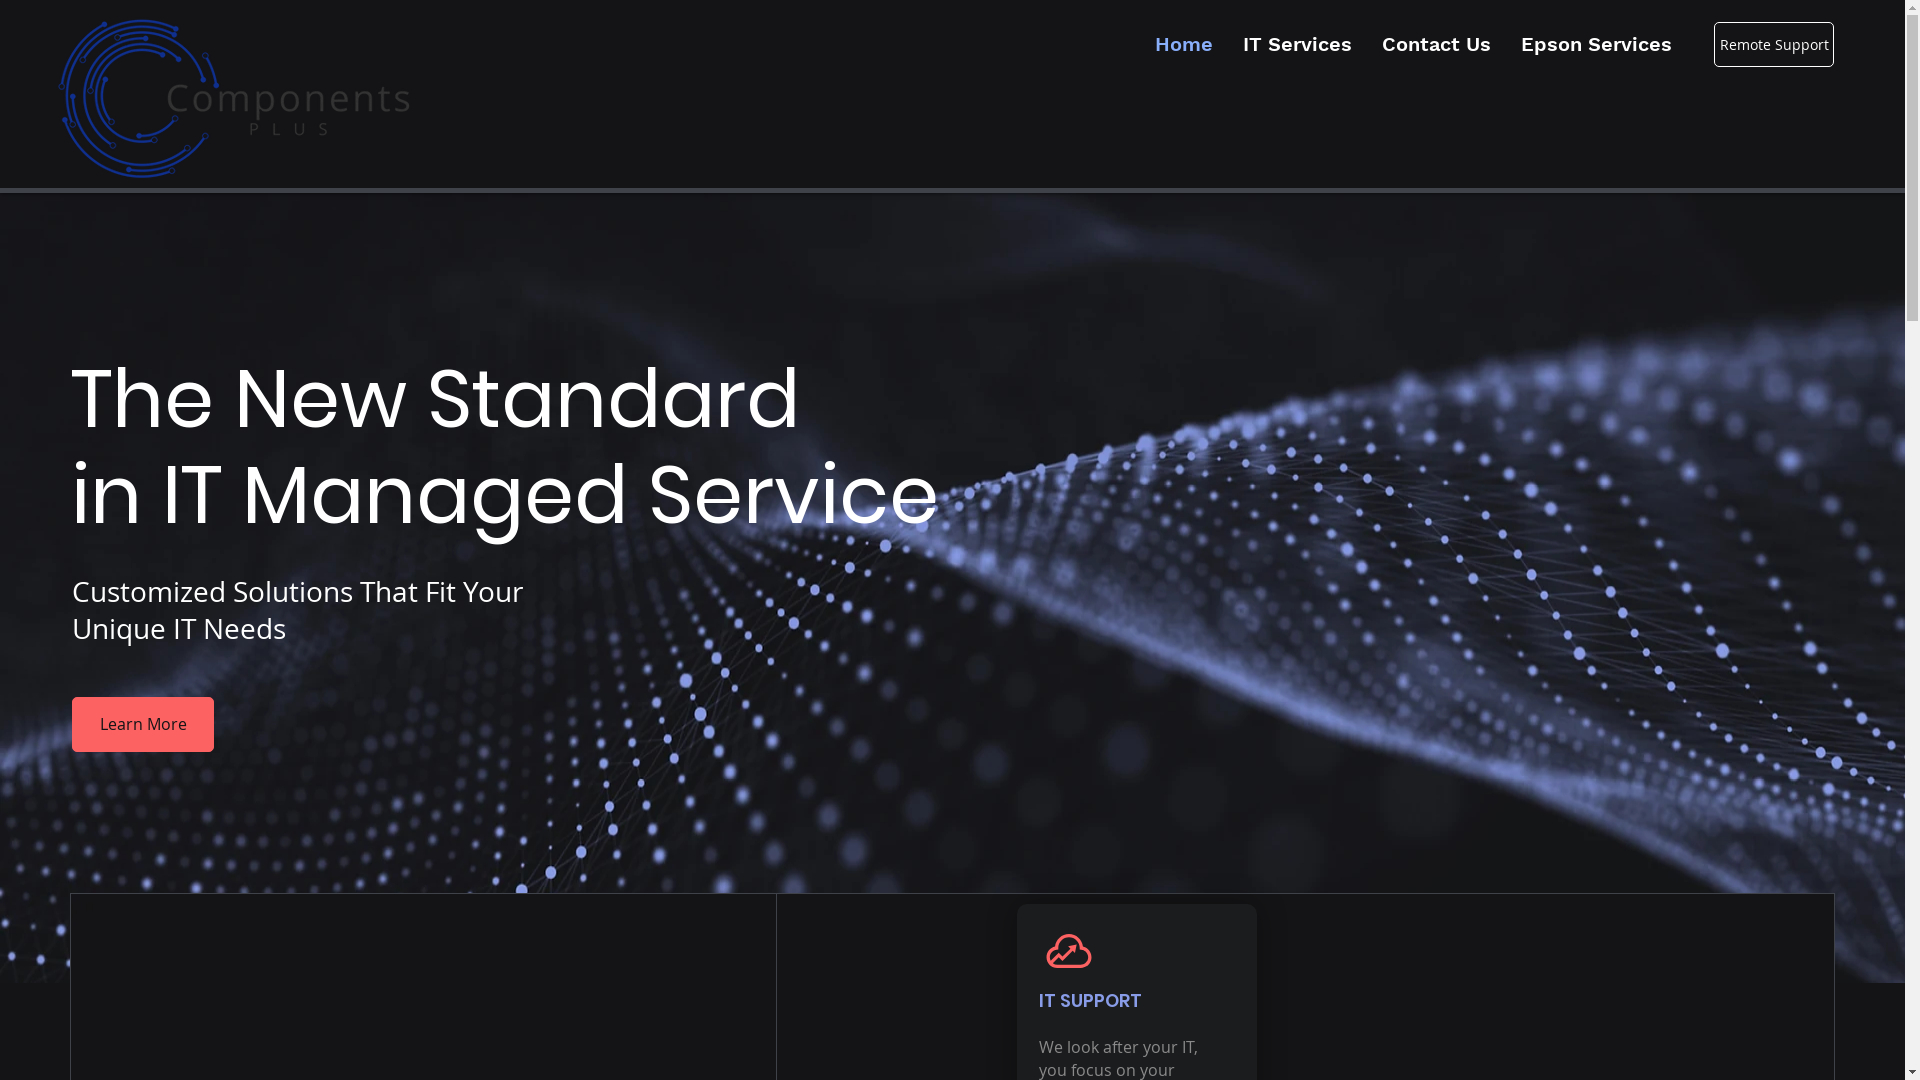 The height and width of the screenshot is (1080, 1920). I want to click on IT Services, so click(1298, 44).